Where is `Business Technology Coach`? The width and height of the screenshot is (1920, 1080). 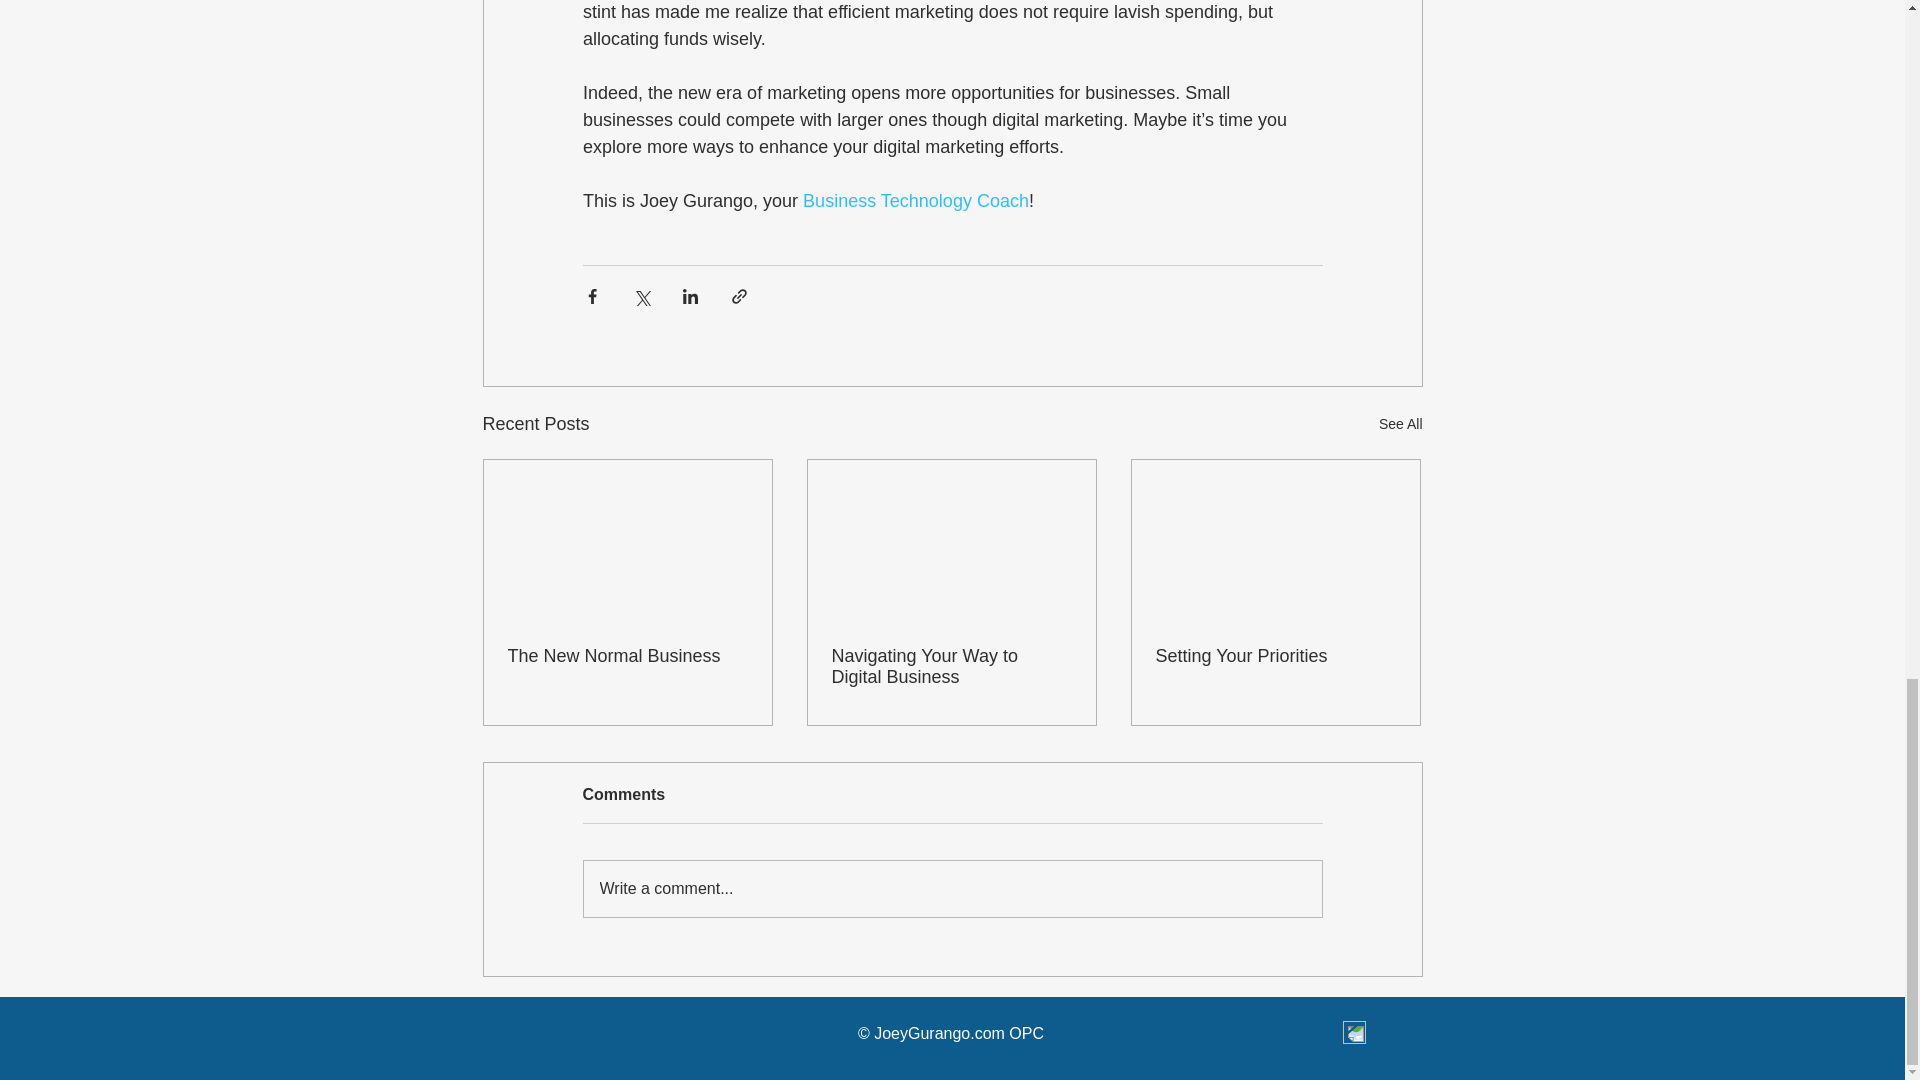
Business Technology Coach is located at coordinates (916, 200).